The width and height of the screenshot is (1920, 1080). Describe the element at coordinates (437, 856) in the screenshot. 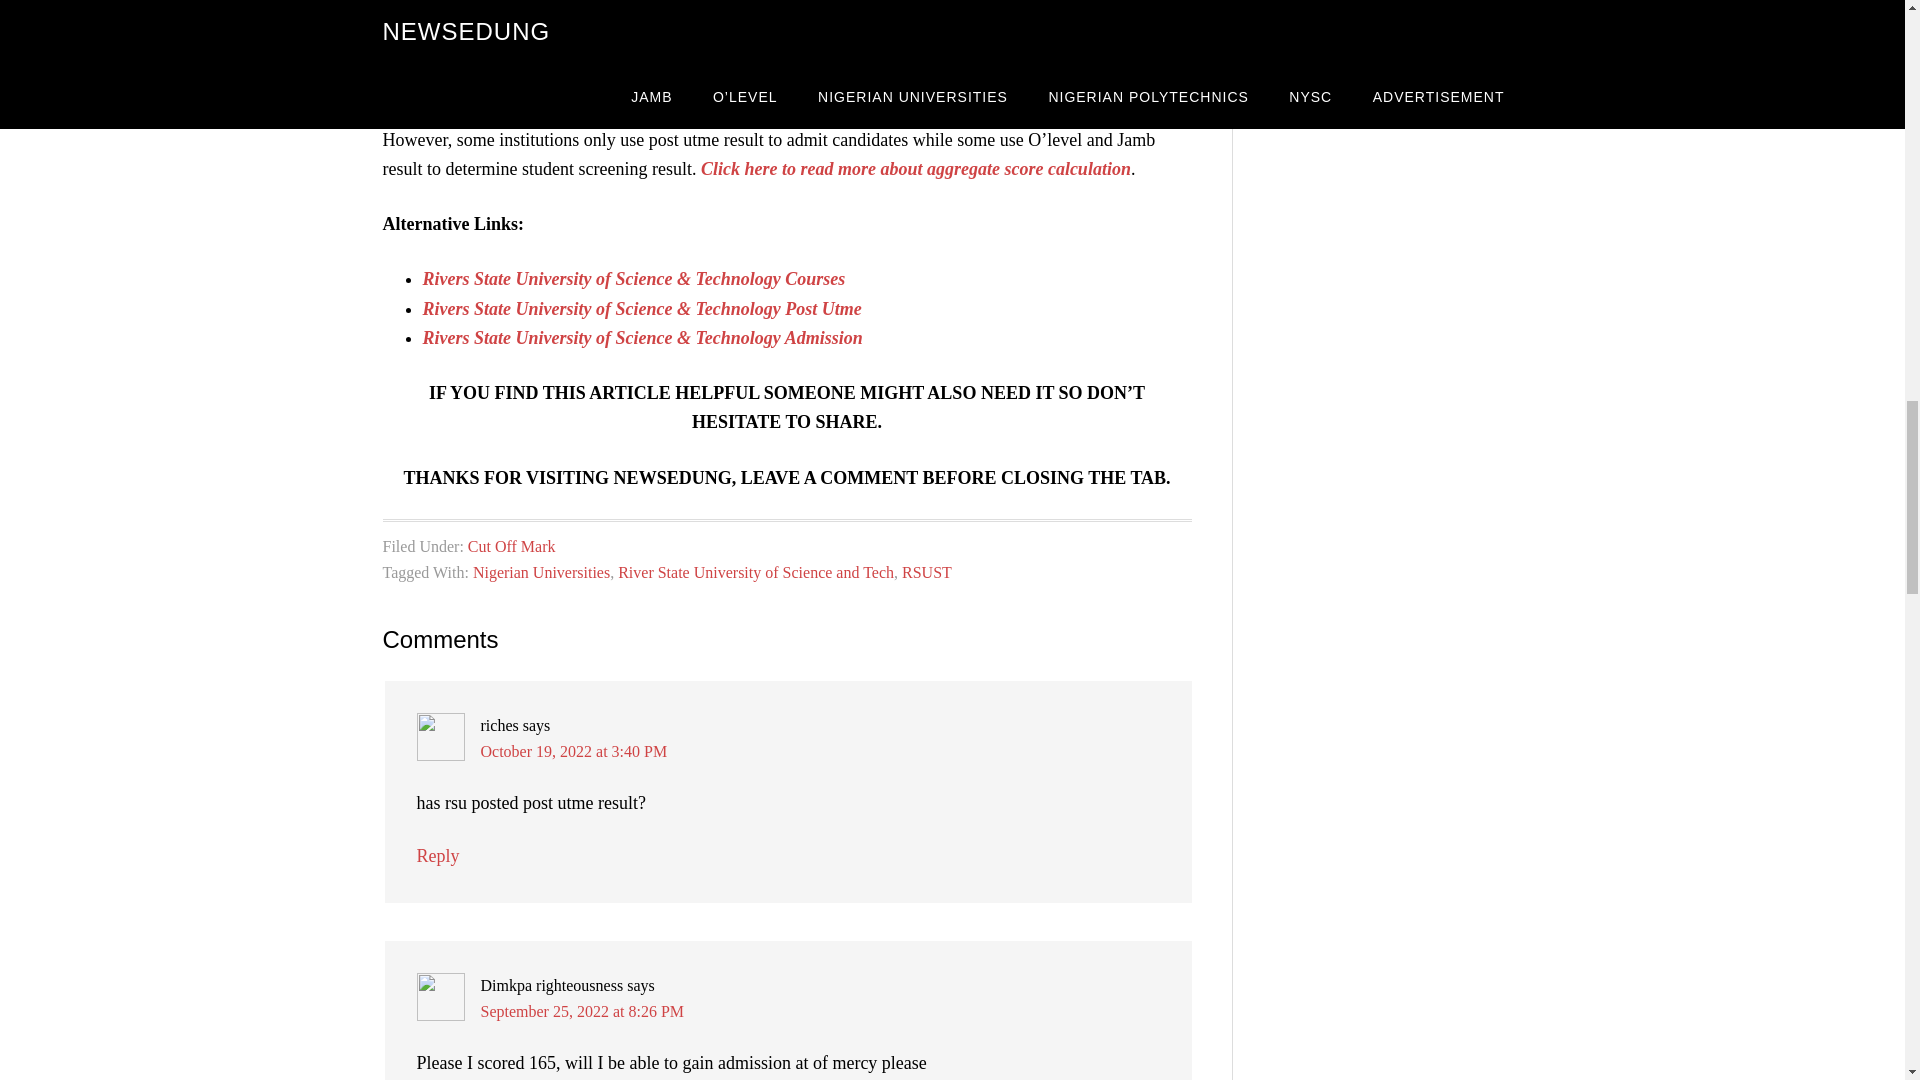

I see `Reply` at that location.